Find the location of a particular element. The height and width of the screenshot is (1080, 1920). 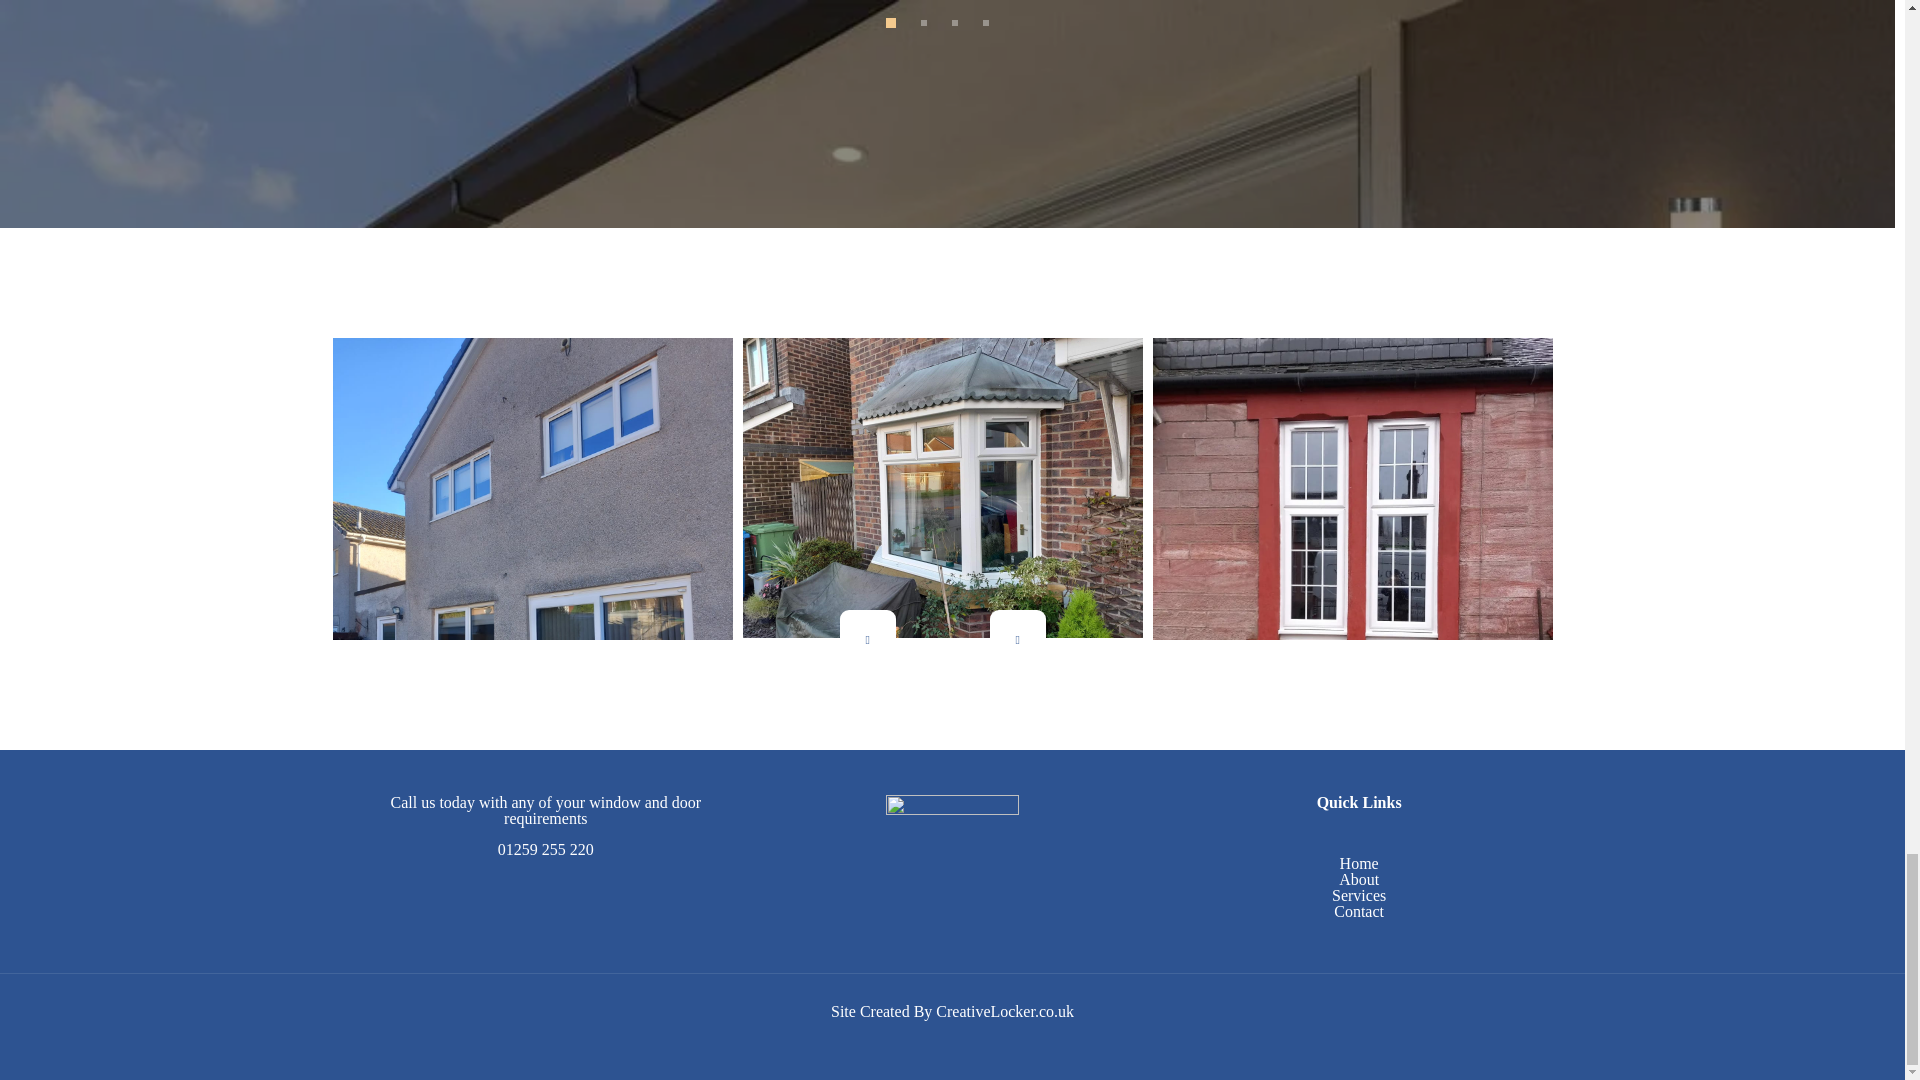

Contact is located at coordinates (1359, 911).